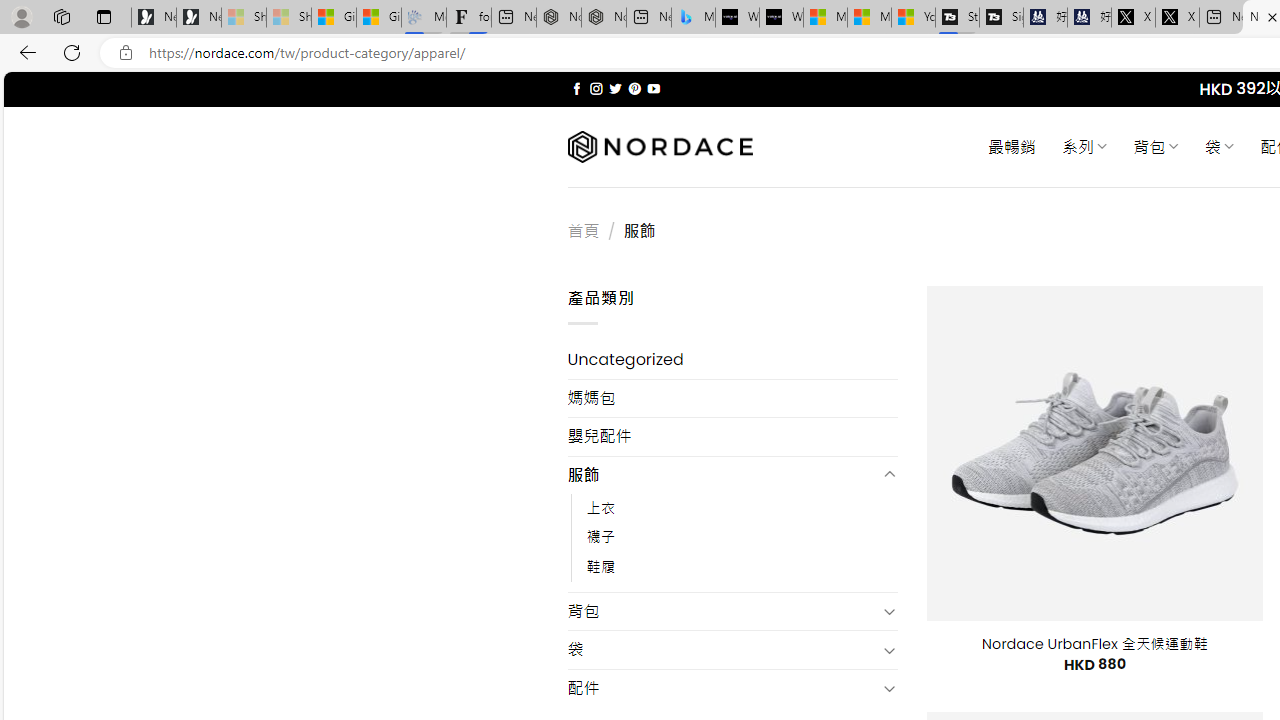  What do you see at coordinates (1177, 18) in the screenshot?
I see `X` at bounding box center [1177, 18].